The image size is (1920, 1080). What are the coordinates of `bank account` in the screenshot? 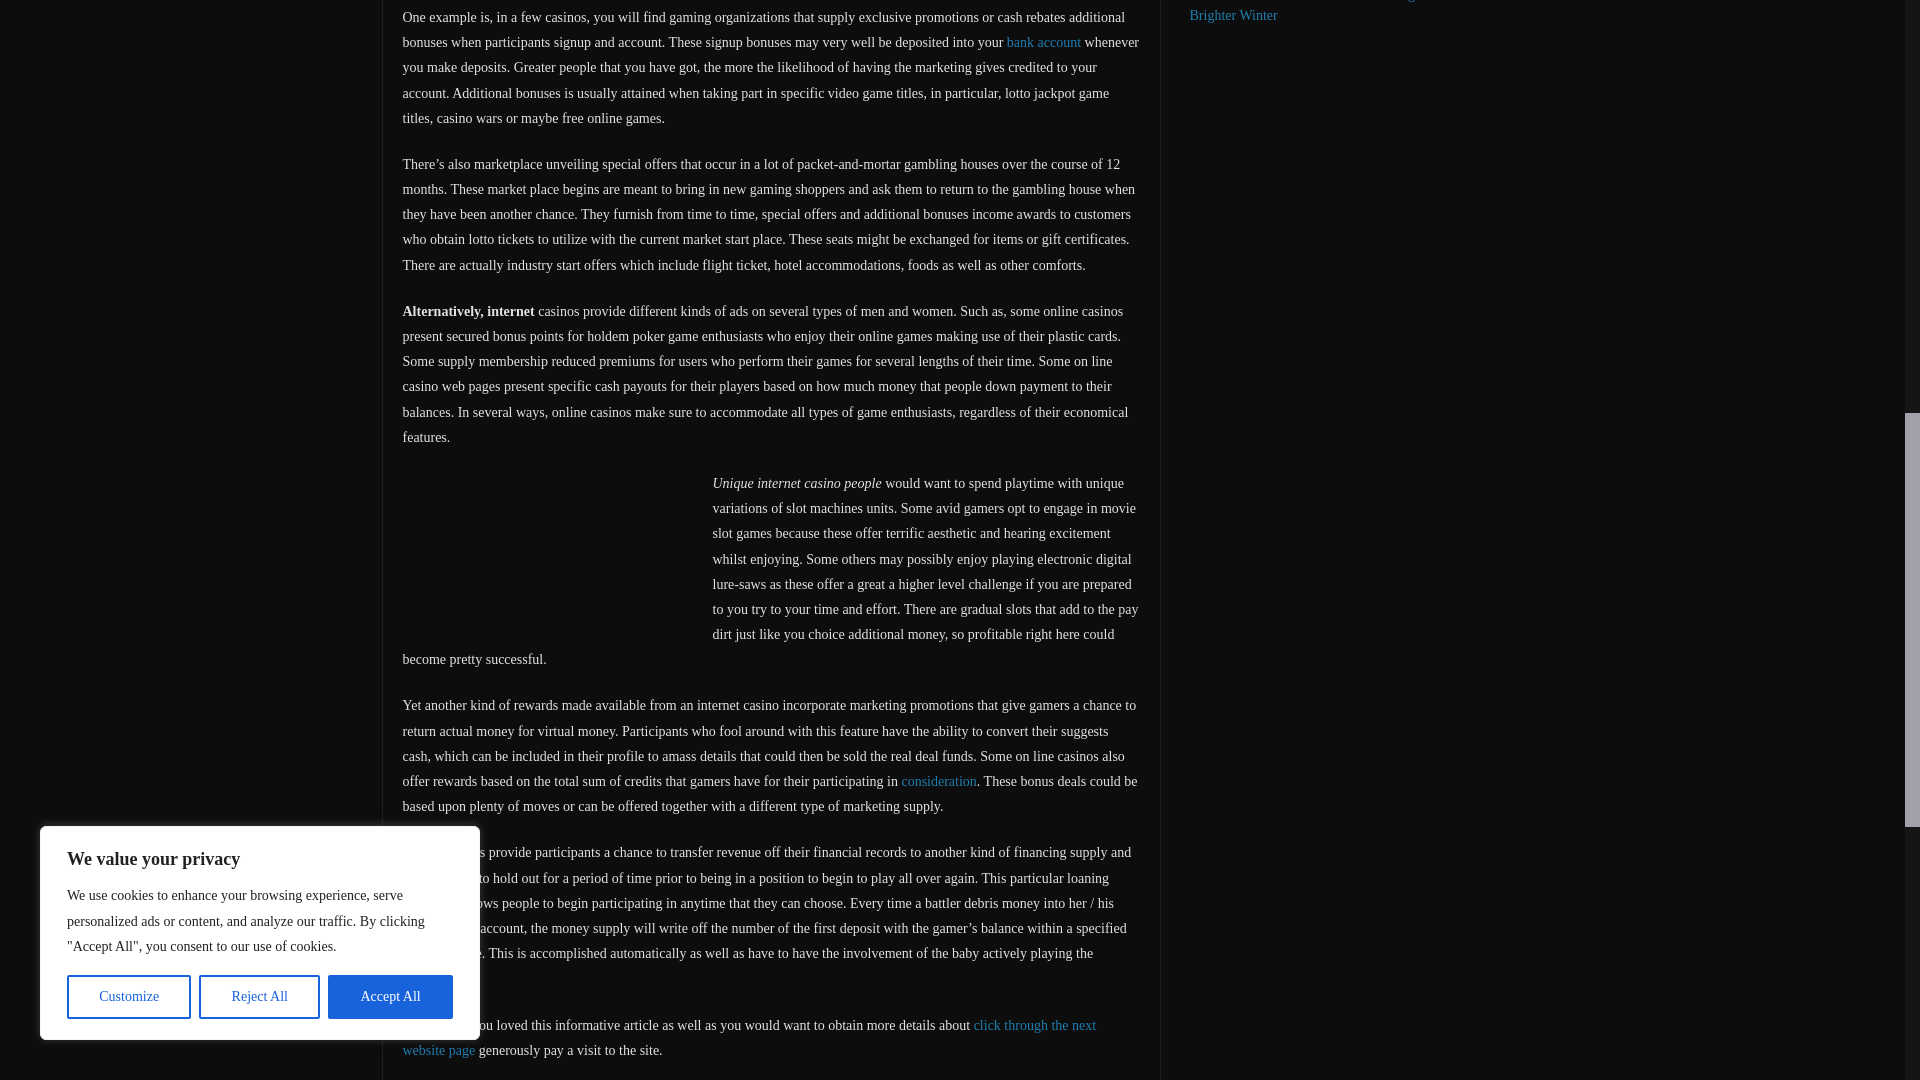 It's located at (1043, 42).